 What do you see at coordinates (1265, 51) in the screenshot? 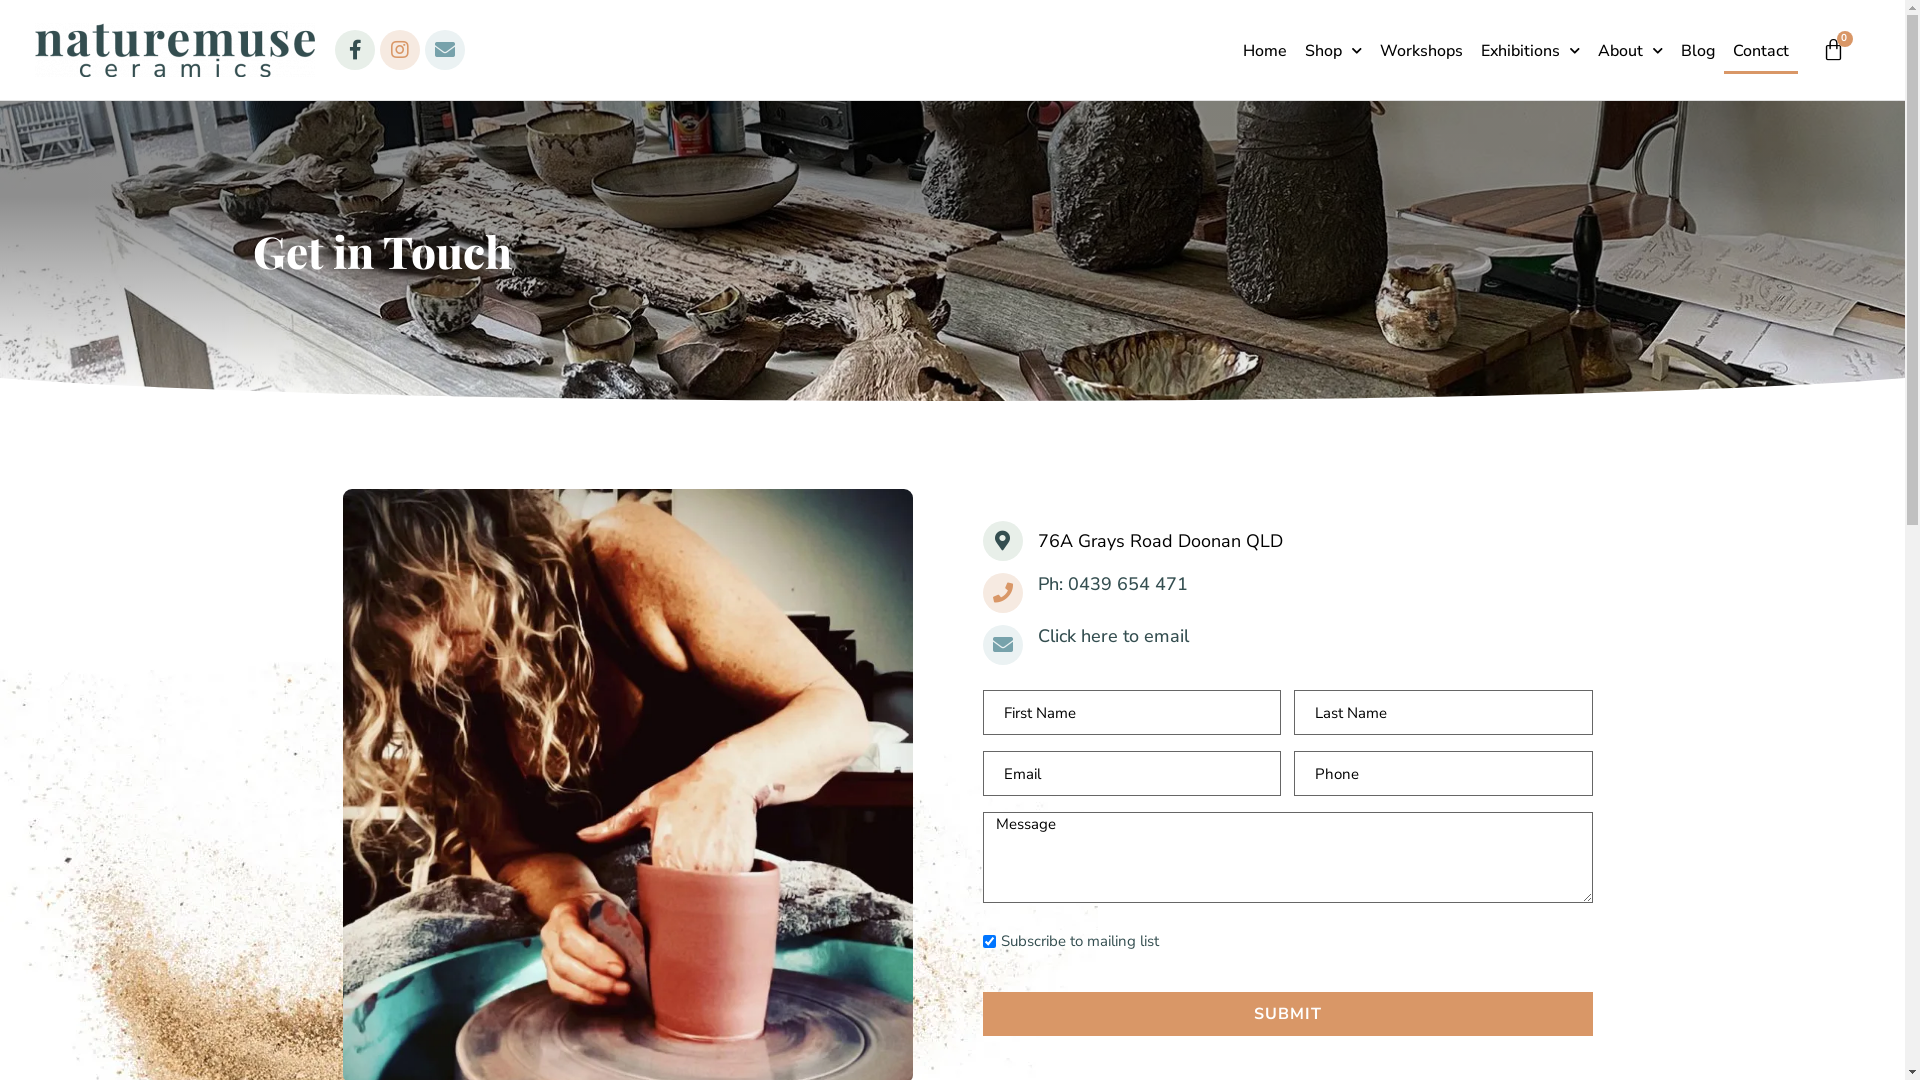
I see `Home` at bounding box center [1265, 51].